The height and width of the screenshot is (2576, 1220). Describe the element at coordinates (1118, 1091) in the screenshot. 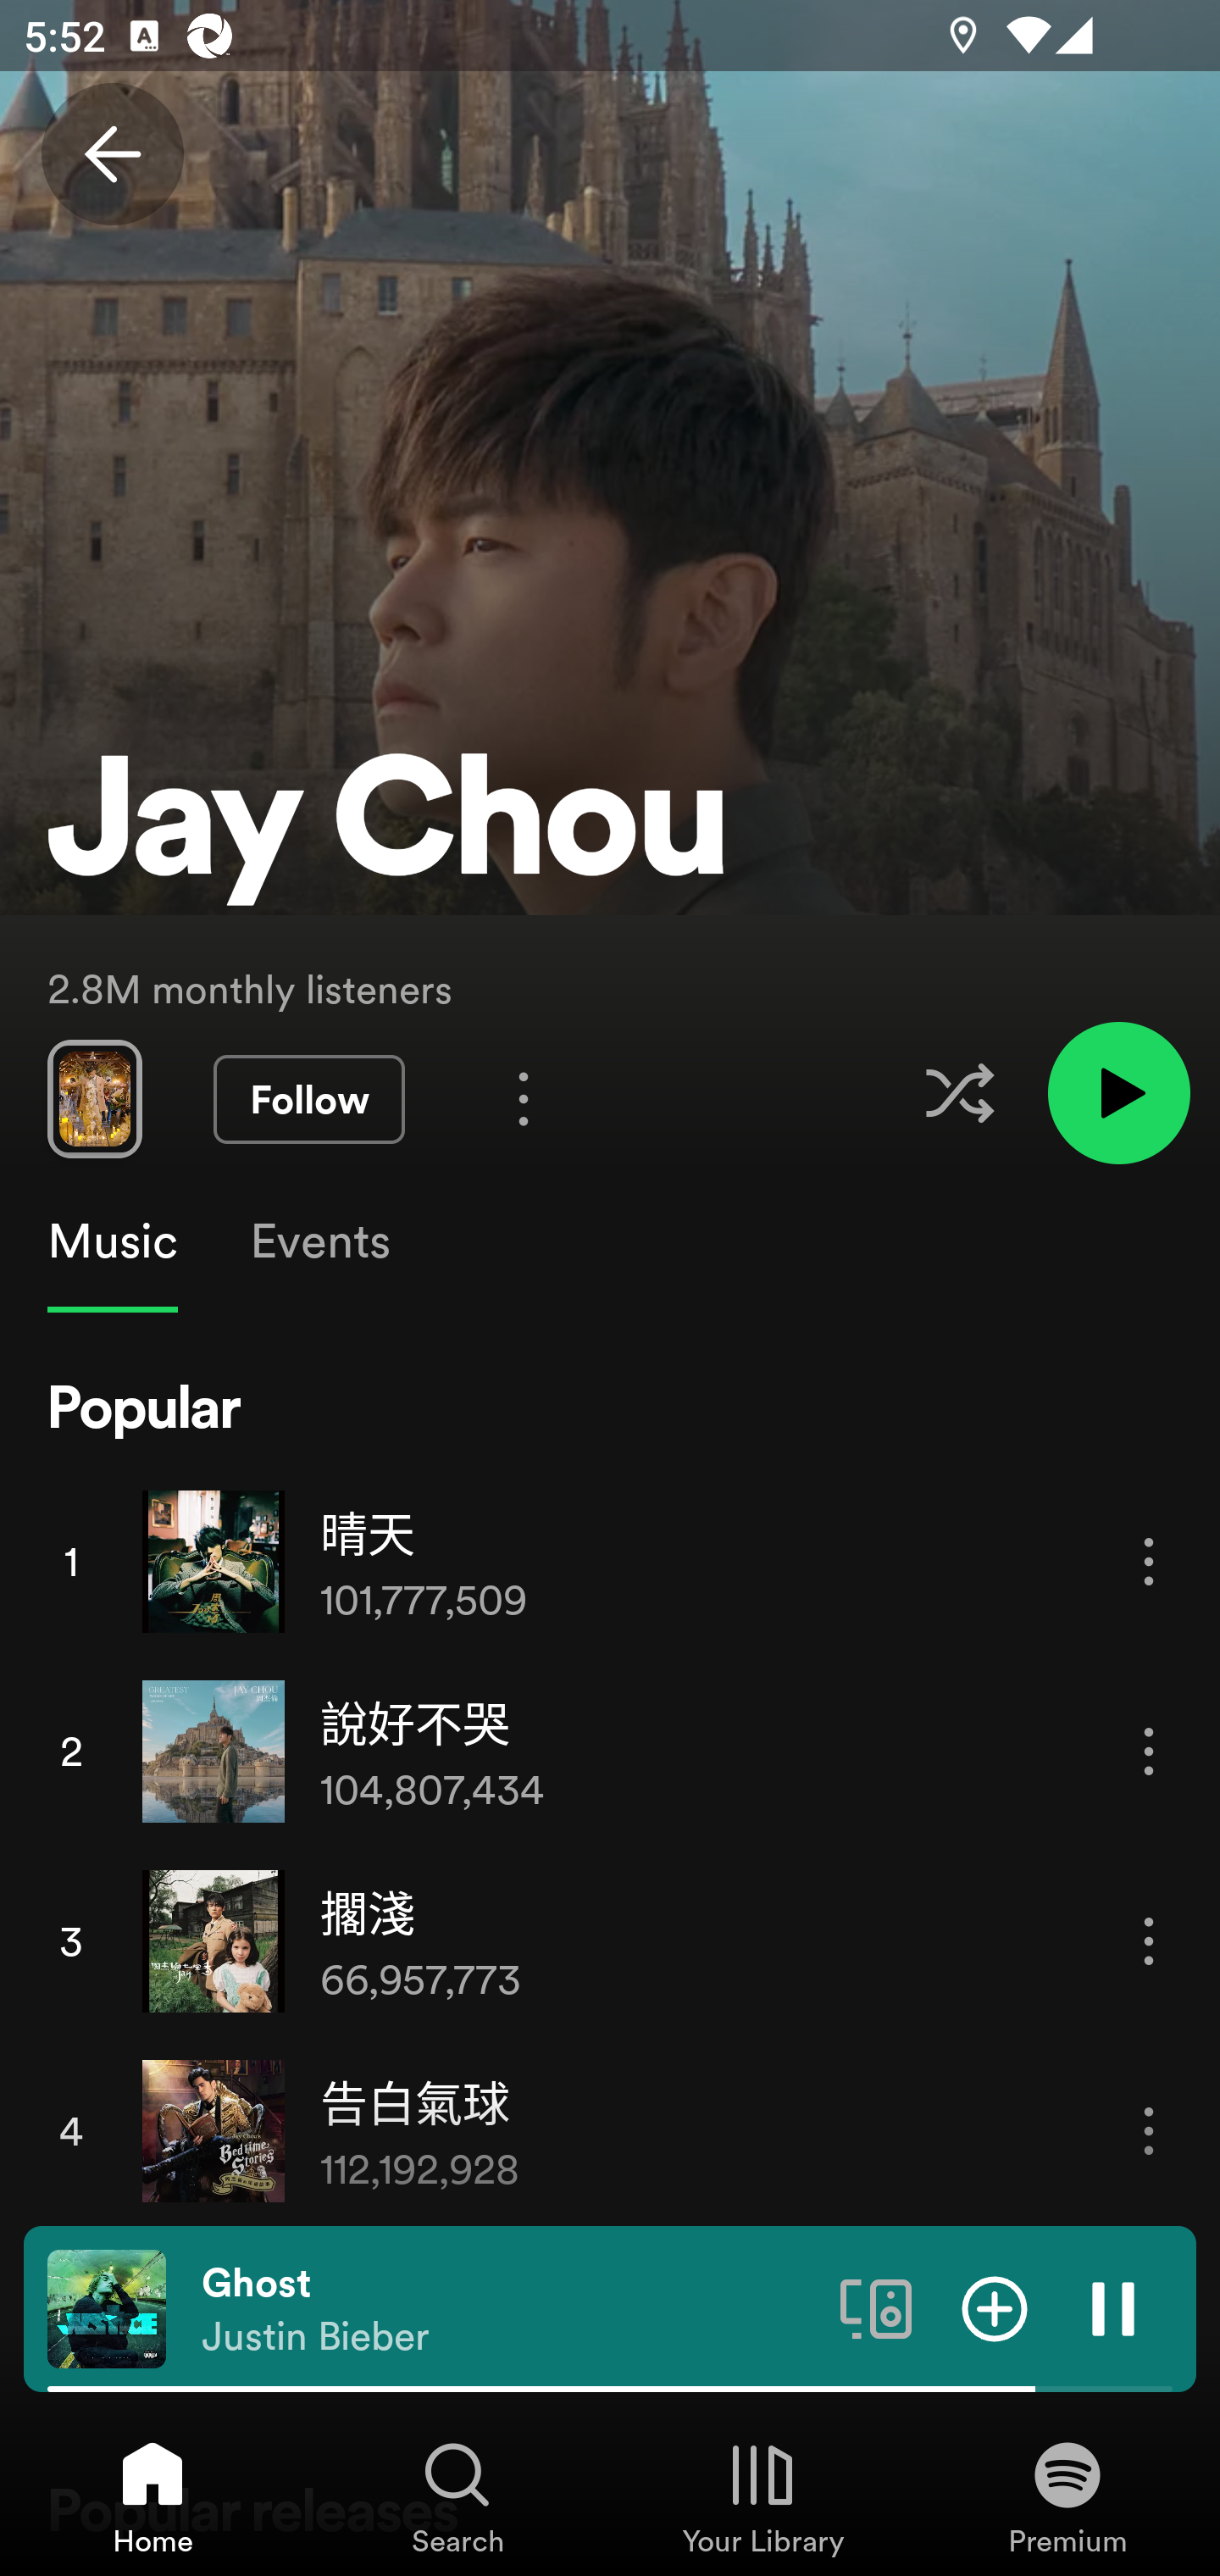

I see `Play artist` at that location.